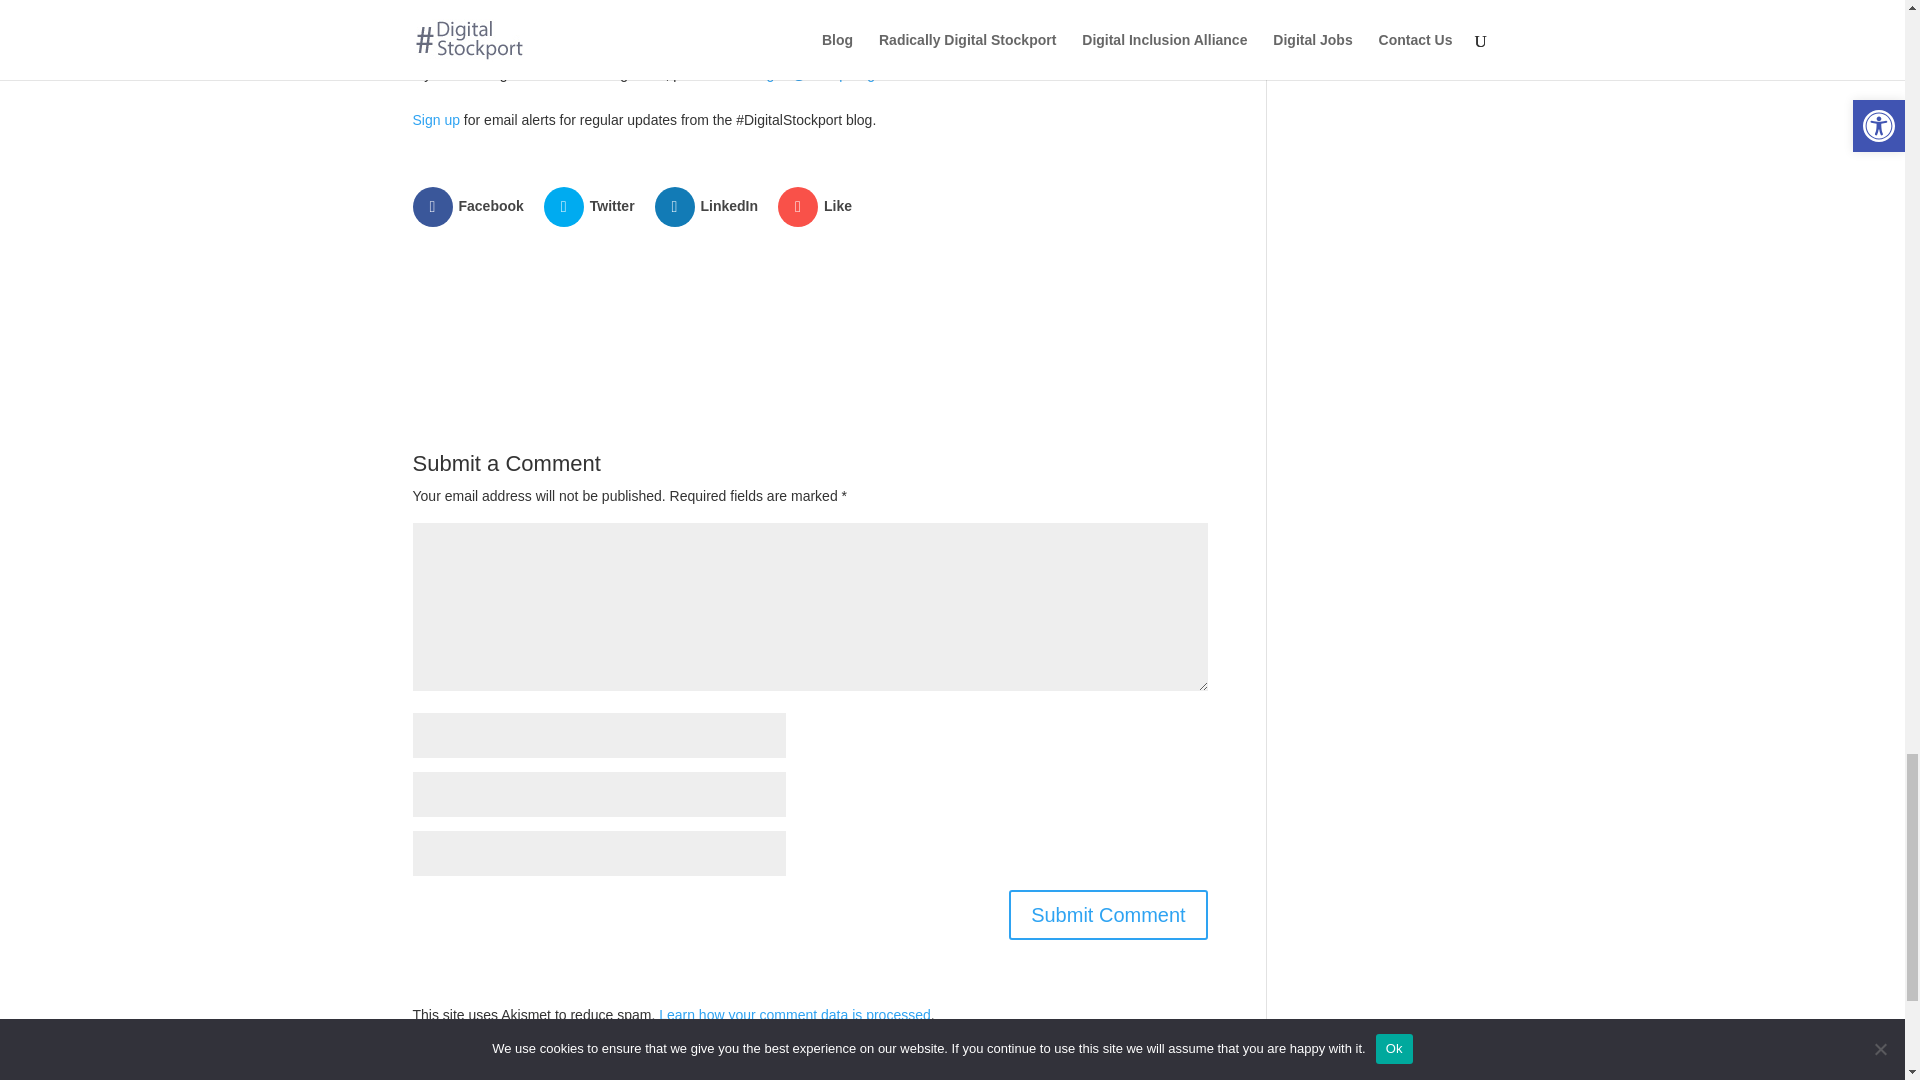 This screenshot has height=1080, width=1920. Describe the element at coordinates (435, 120) in the screenshot. I see `Sign up` at that location.